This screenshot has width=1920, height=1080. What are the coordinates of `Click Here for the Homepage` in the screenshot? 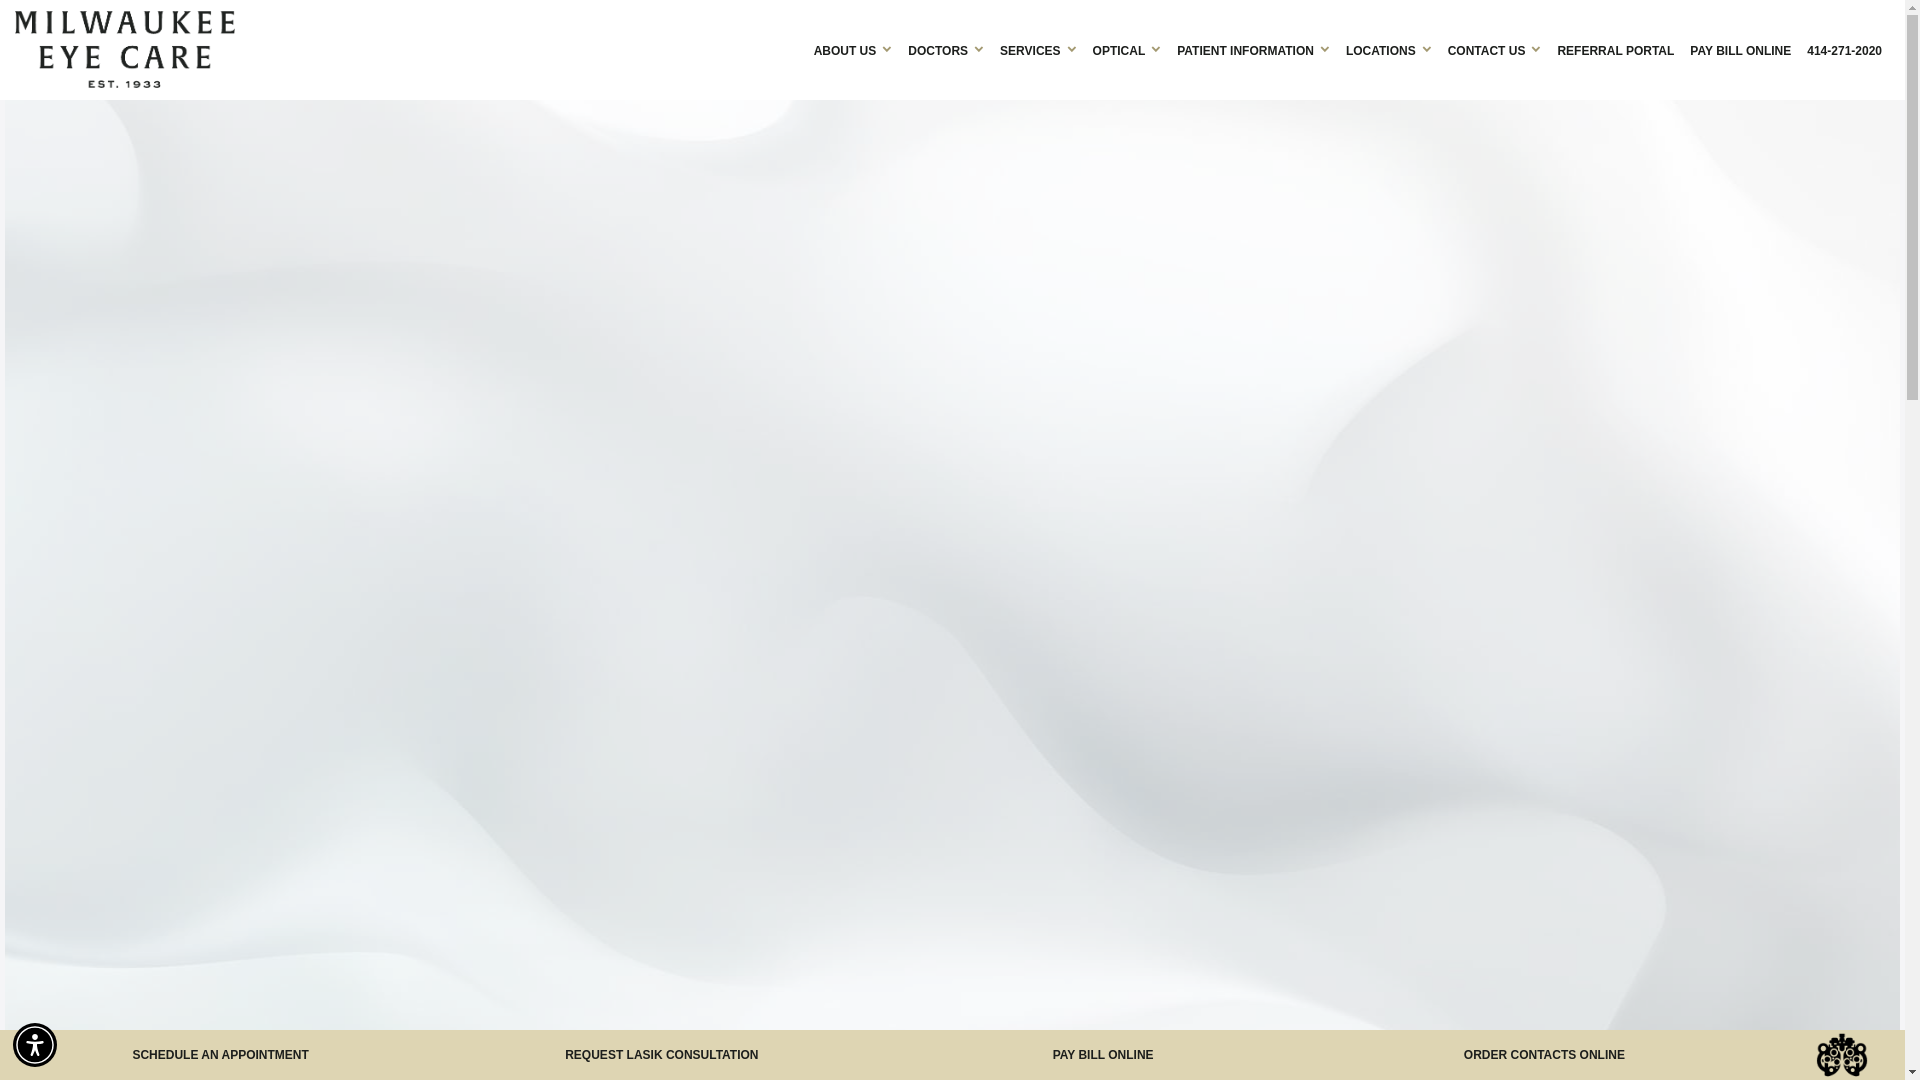 It's located at (410, 48).